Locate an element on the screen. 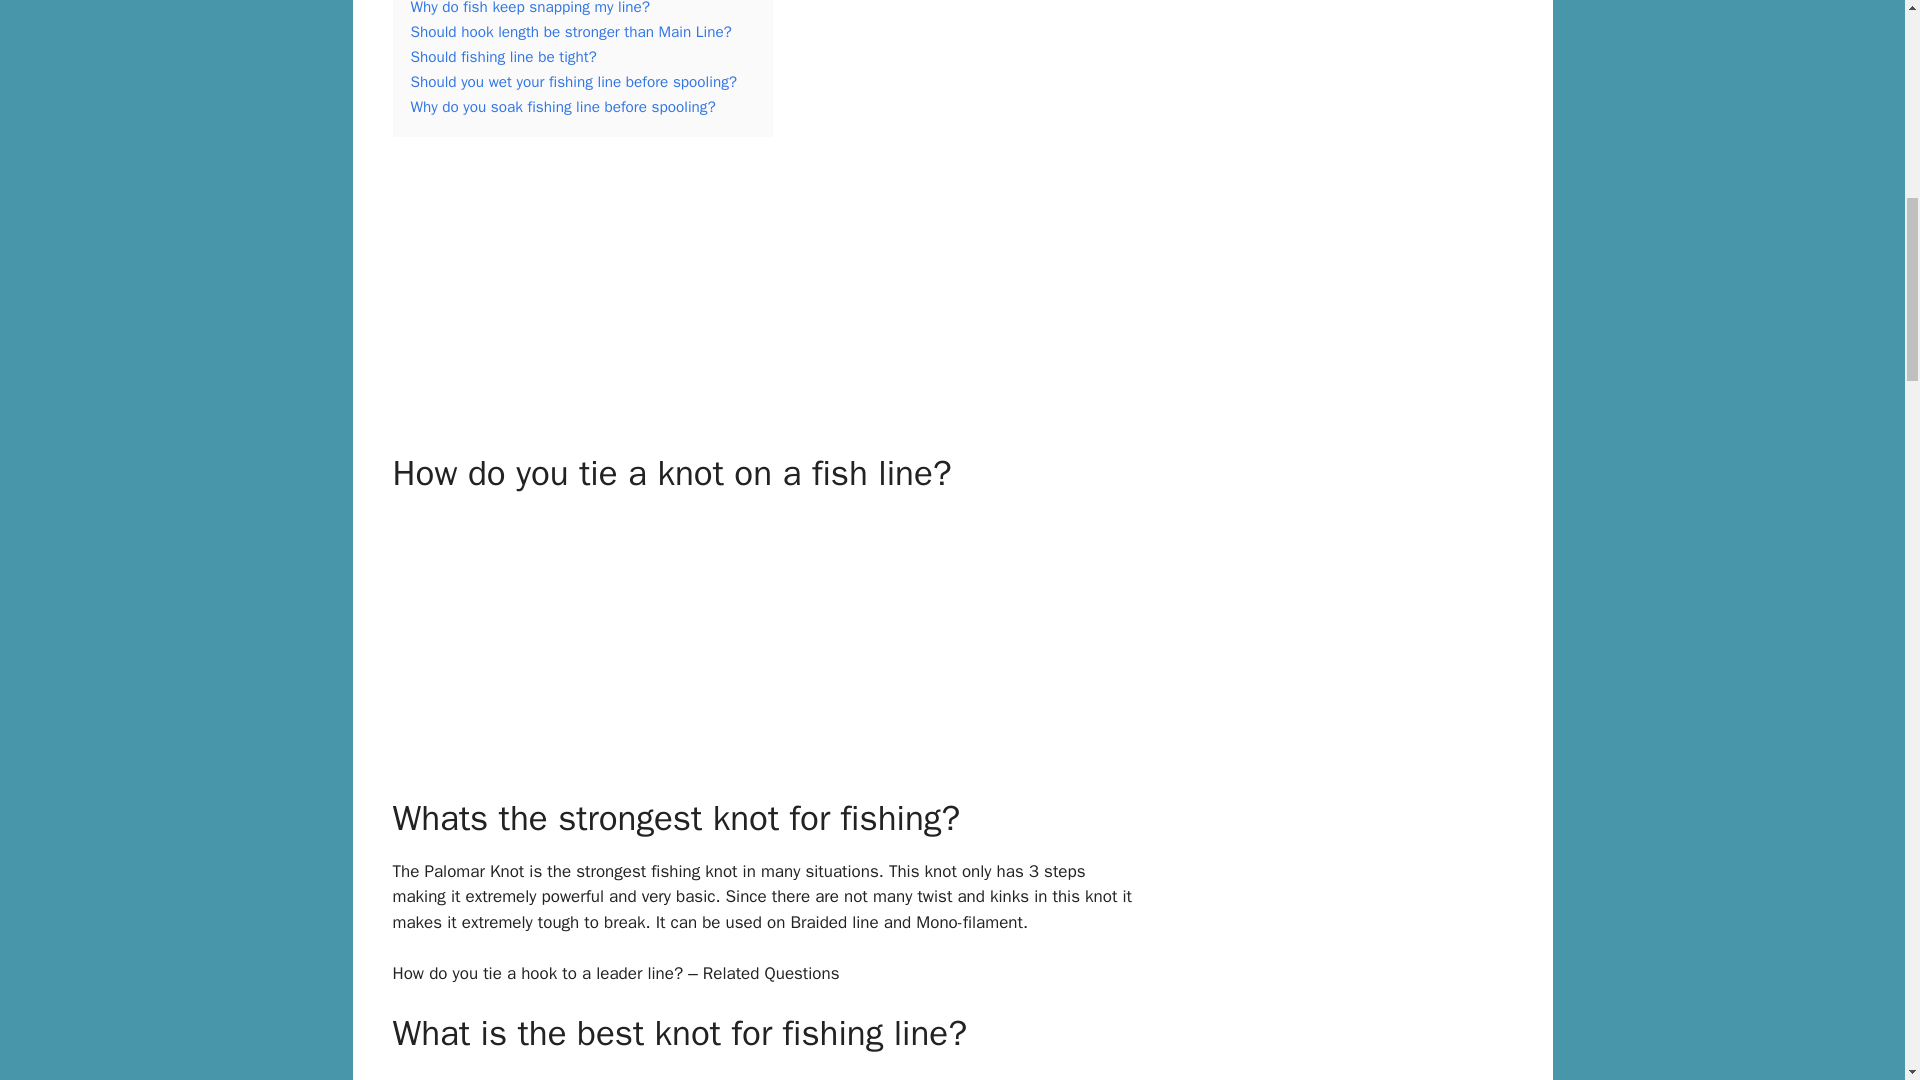 The width and height of the screenshot is (1920, 1080). Why do you soak fishing line before spooling? is located at coordinates (562, 106).